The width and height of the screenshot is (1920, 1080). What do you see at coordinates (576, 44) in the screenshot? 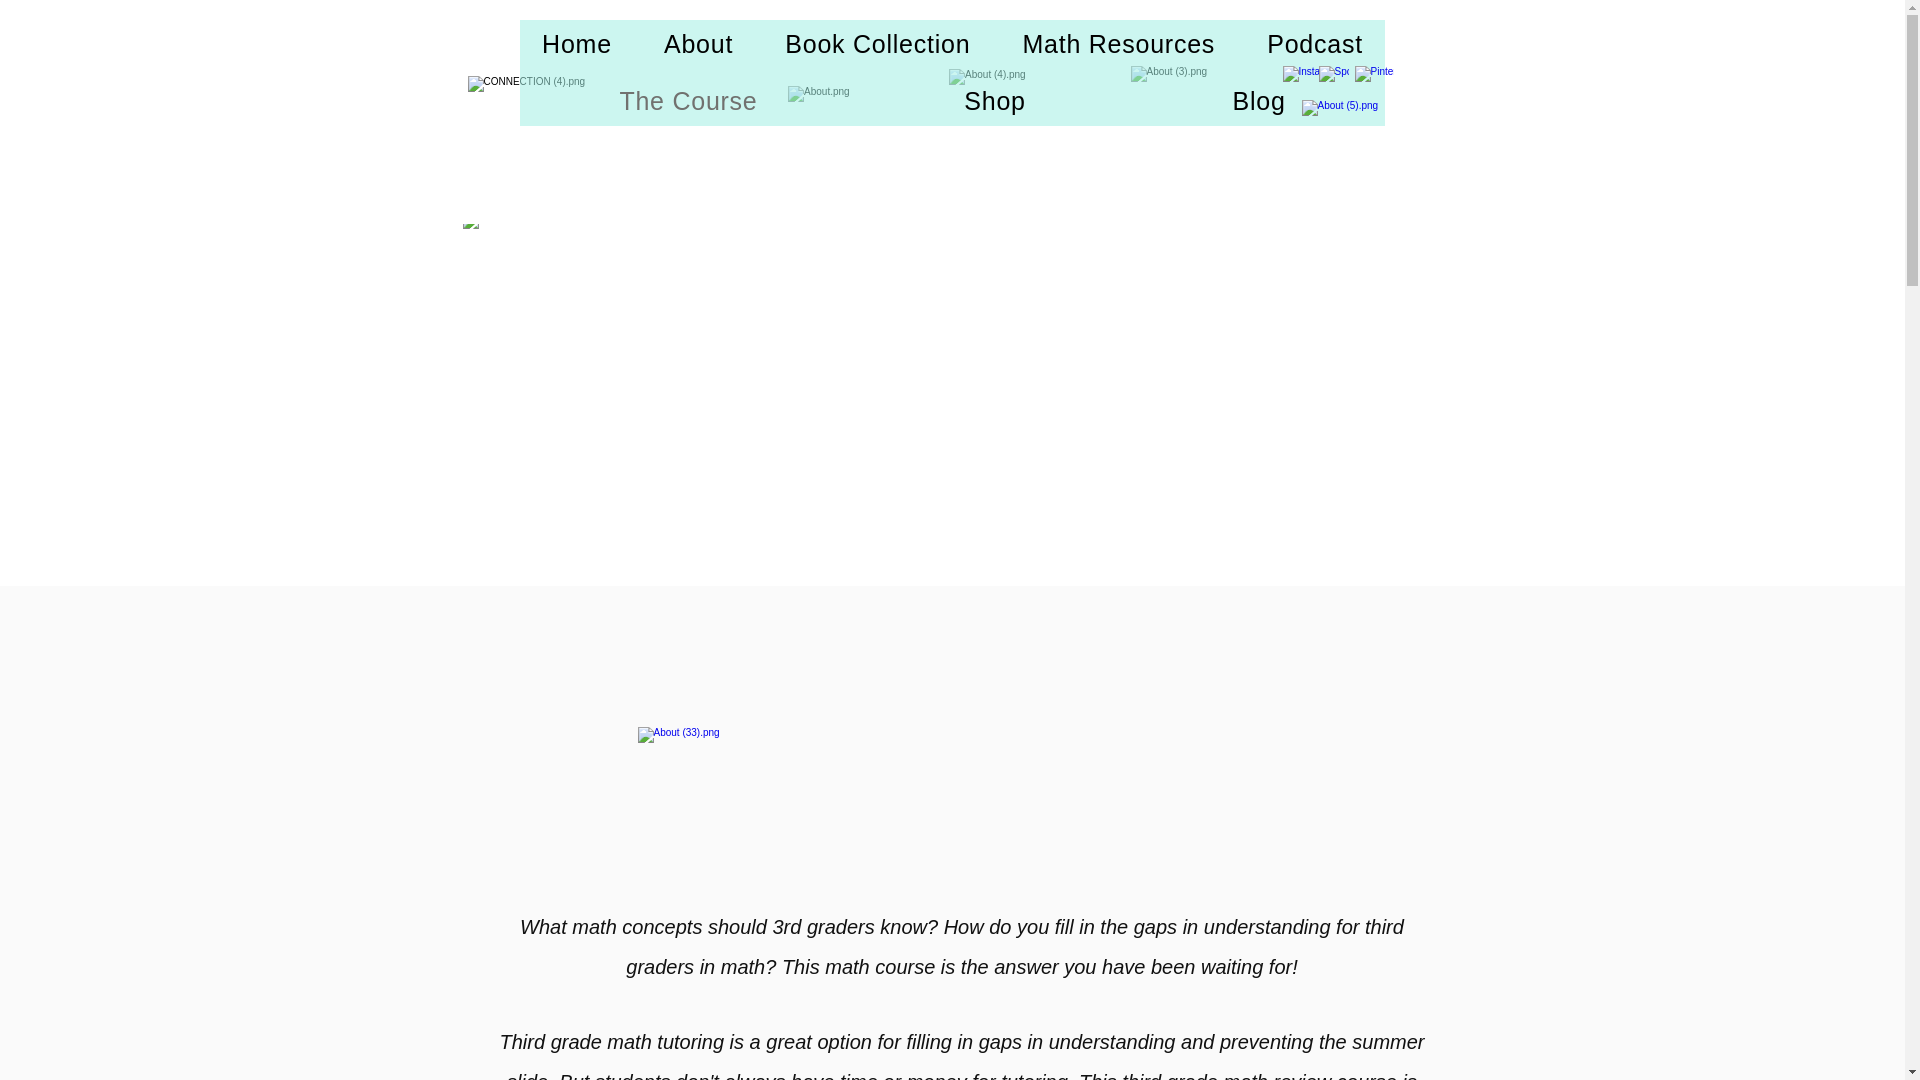
I see `Home` at bounding box center [576, 44].